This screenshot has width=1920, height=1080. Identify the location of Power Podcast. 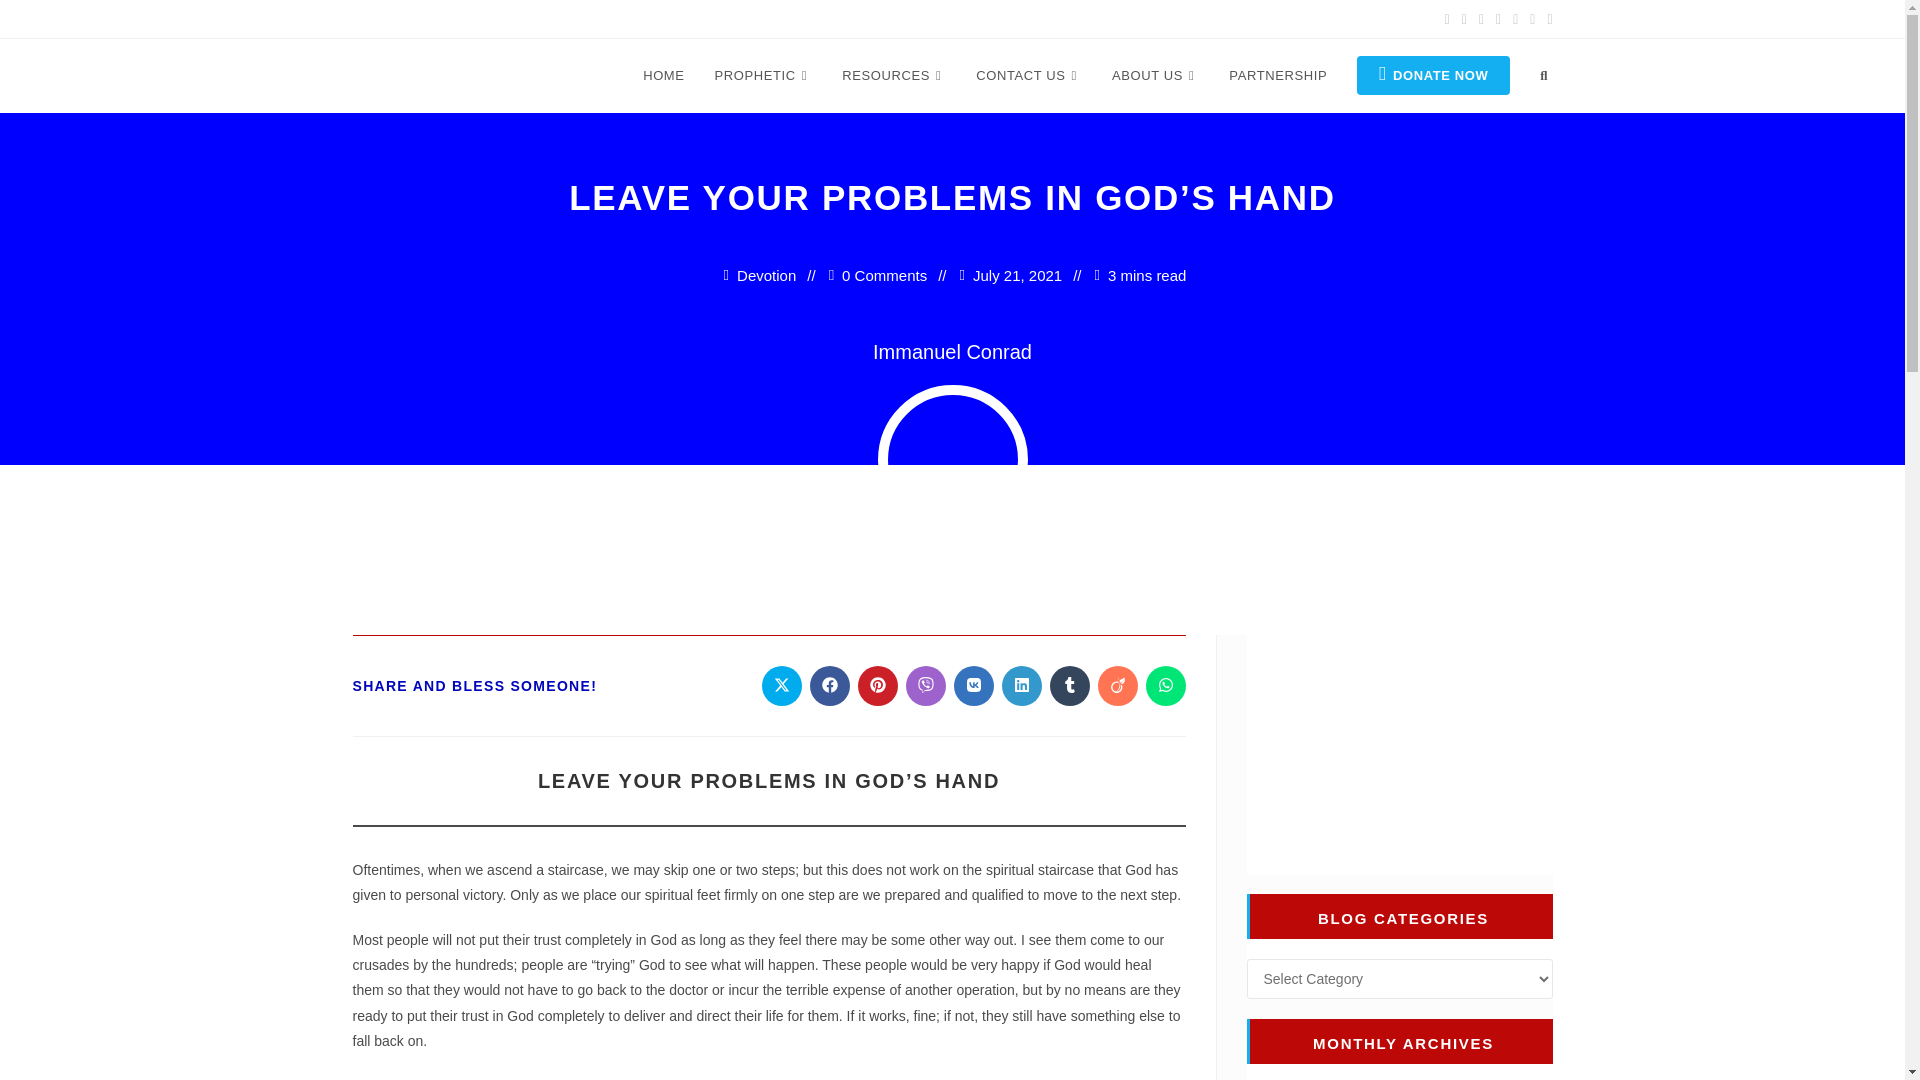
(1398, 751).